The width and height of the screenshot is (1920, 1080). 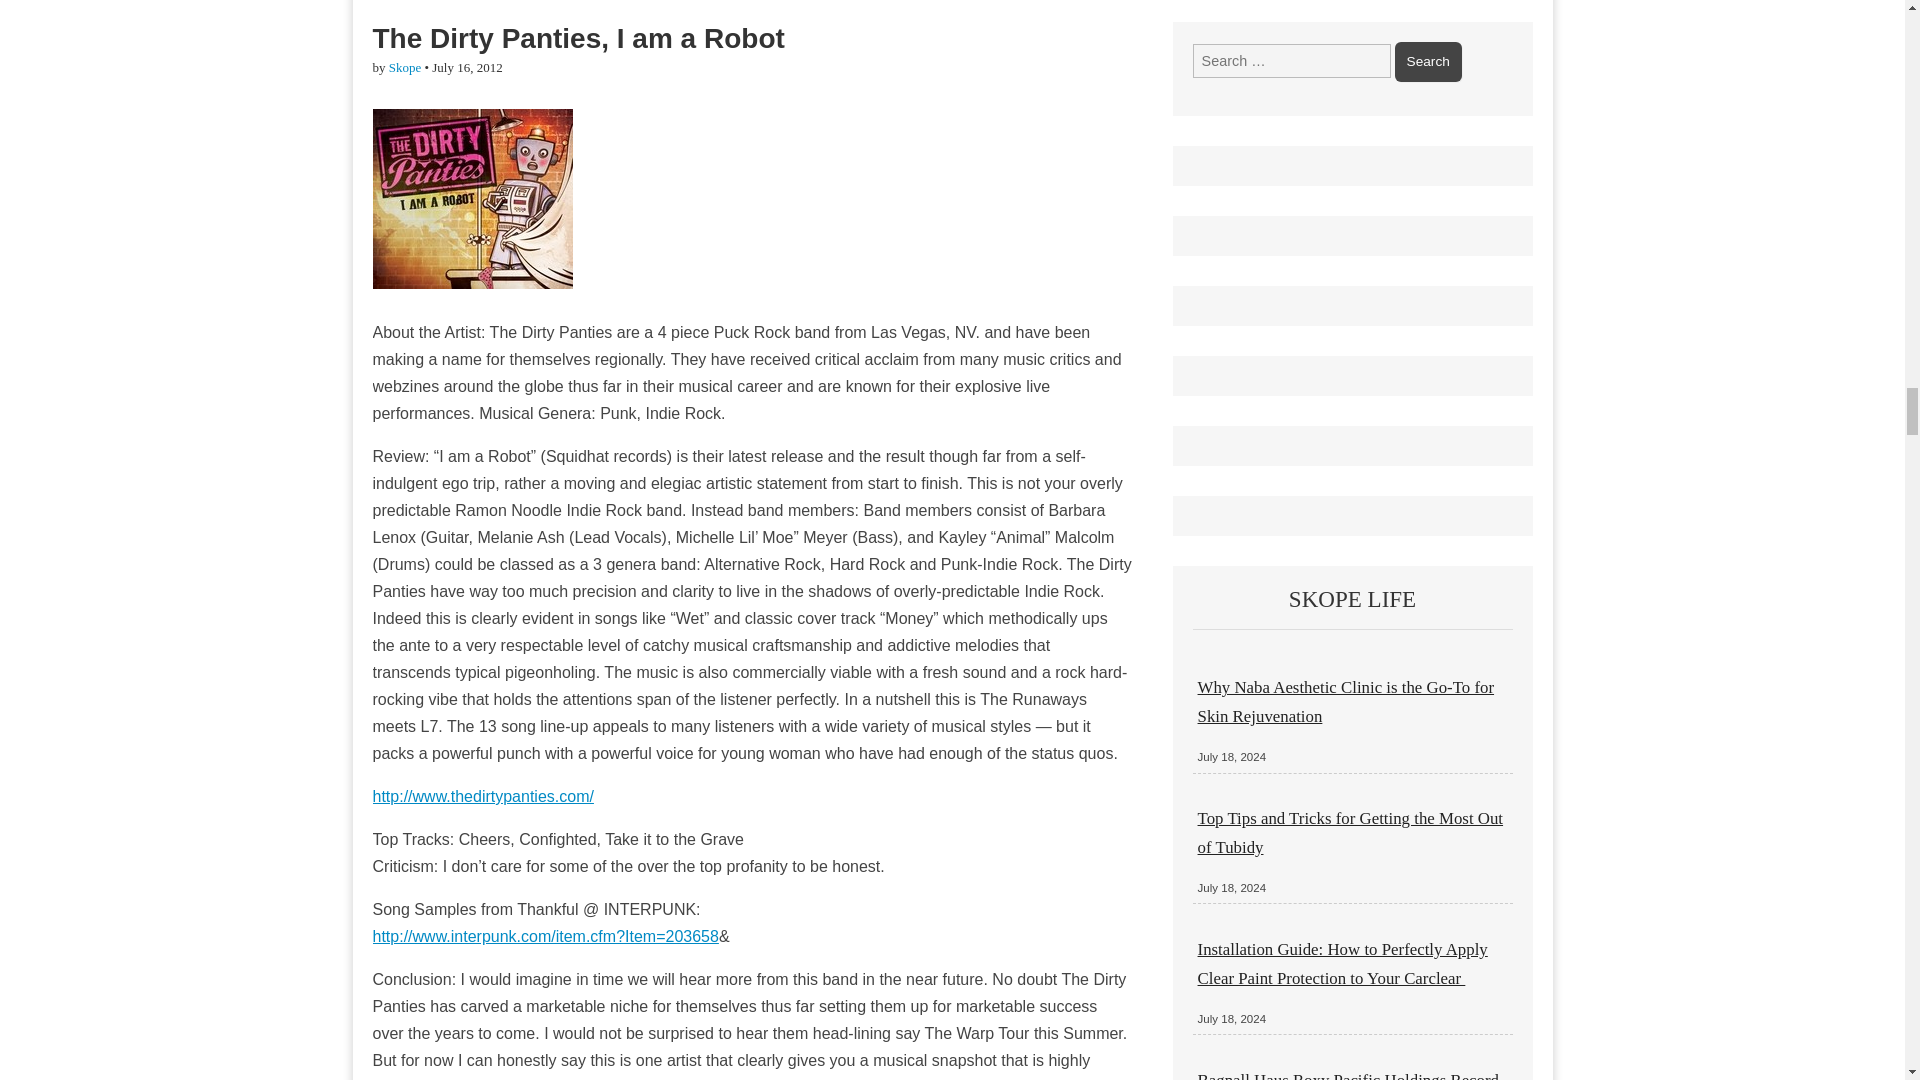 I want to click on Search, so click(x=1428, y=62).